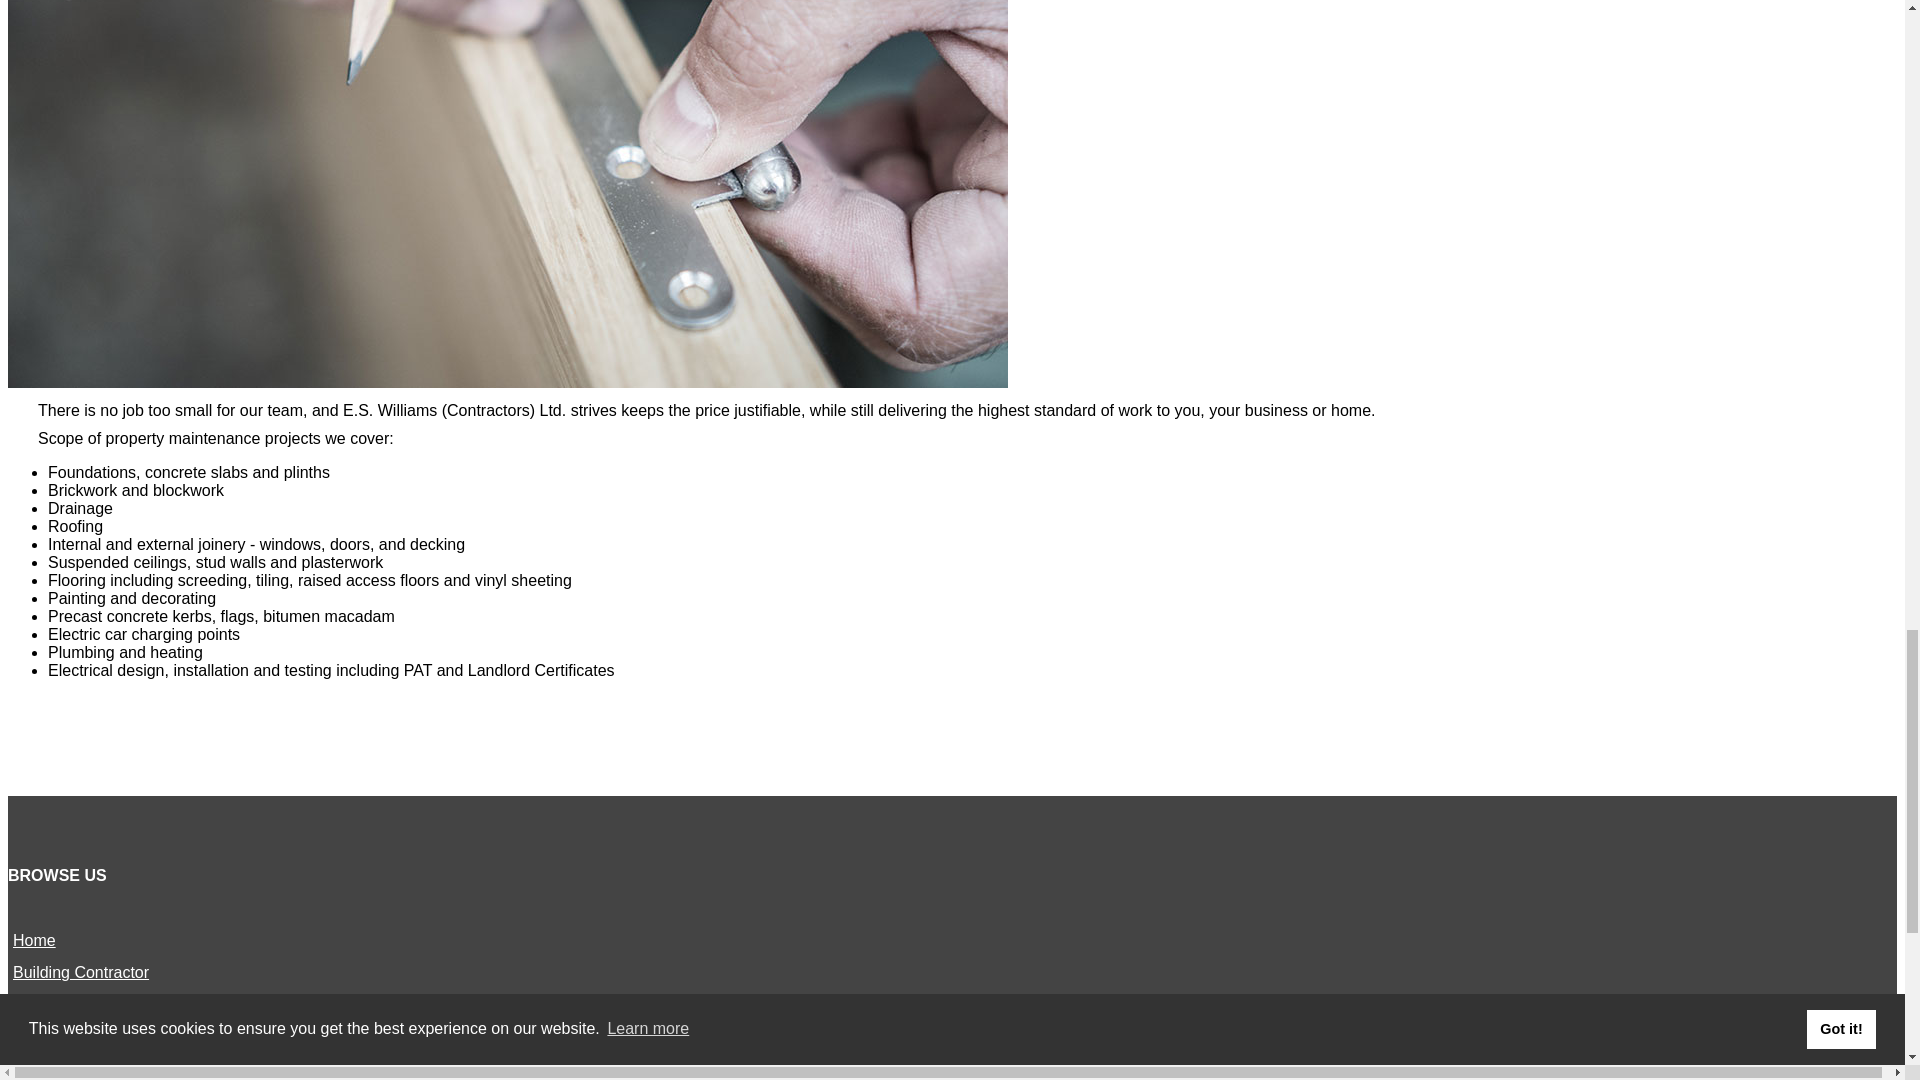 The width and height of the screenshot is (1920, 1080). Describe the element at coordinates (92, 1036) in the screenshot. I see `Property Maintenance` at that location.